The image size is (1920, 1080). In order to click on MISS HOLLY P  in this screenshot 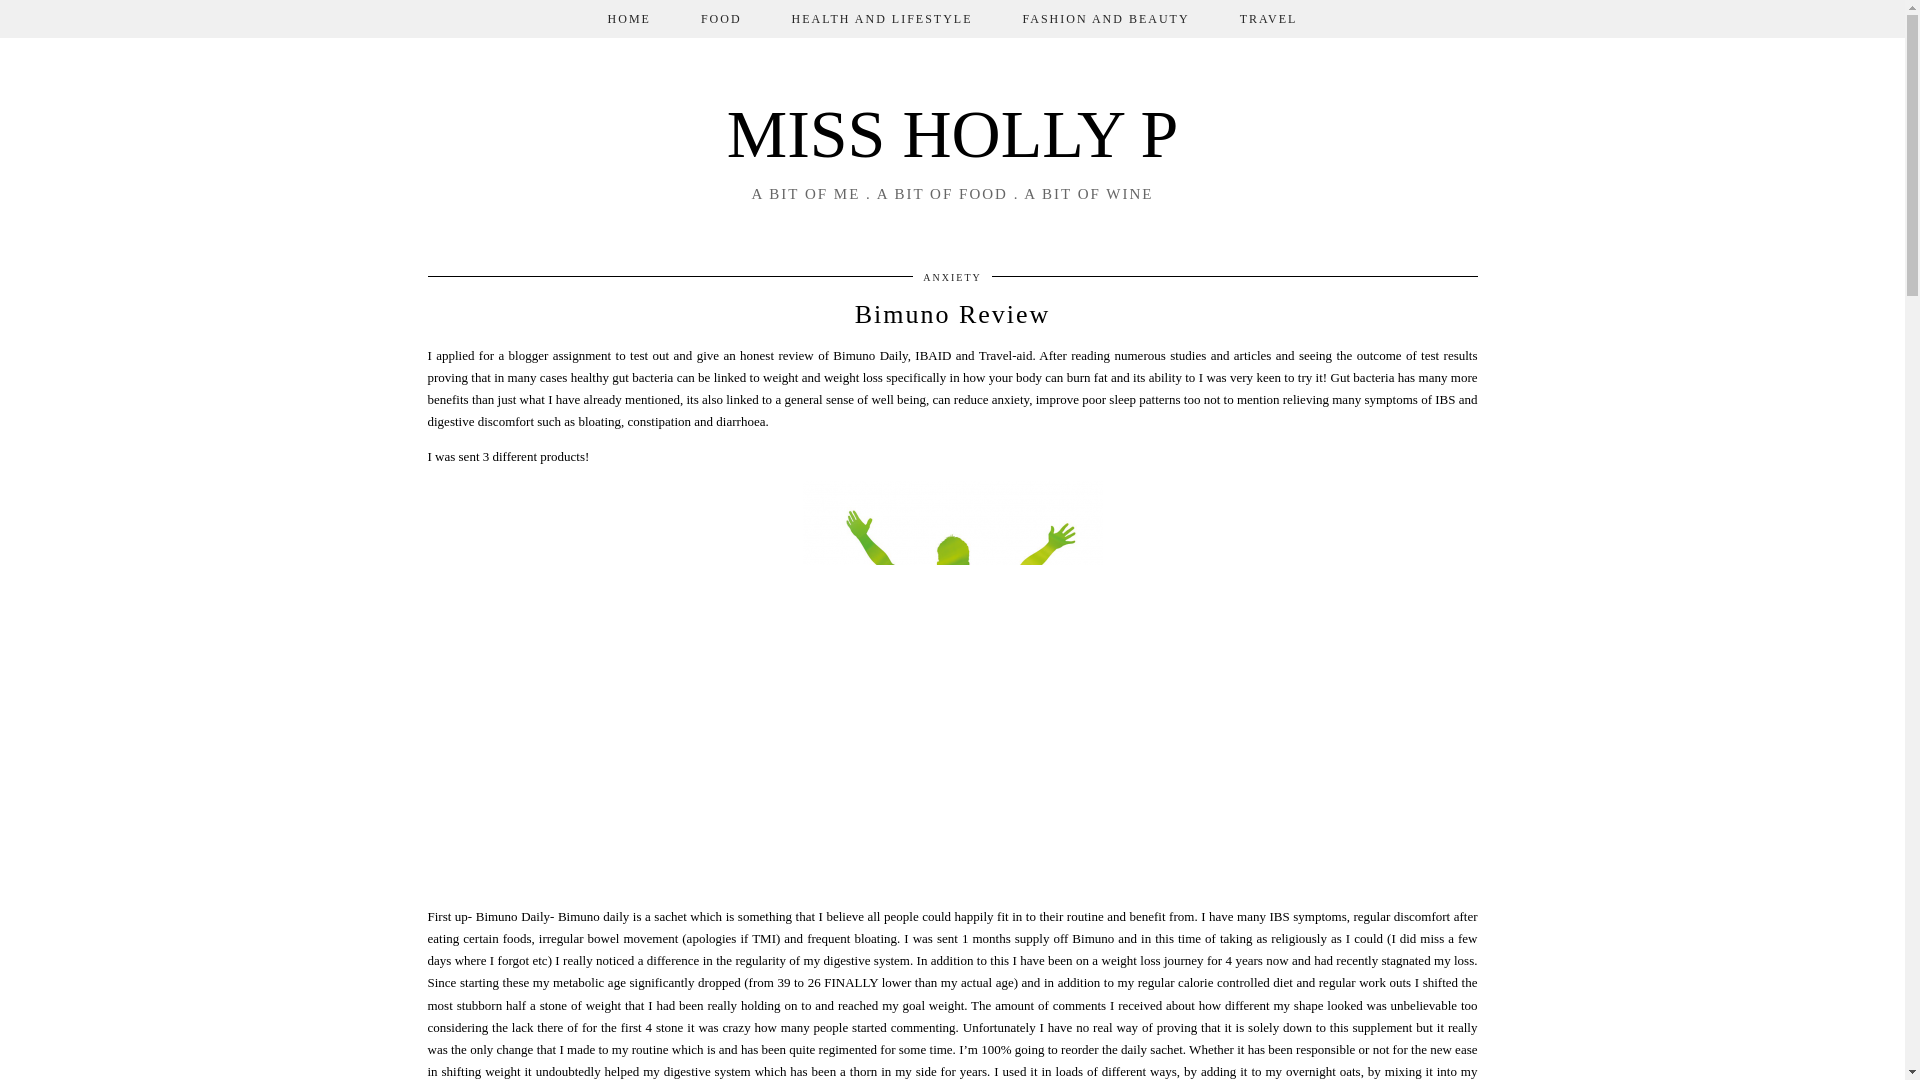, I will do `click(952, 134)`.